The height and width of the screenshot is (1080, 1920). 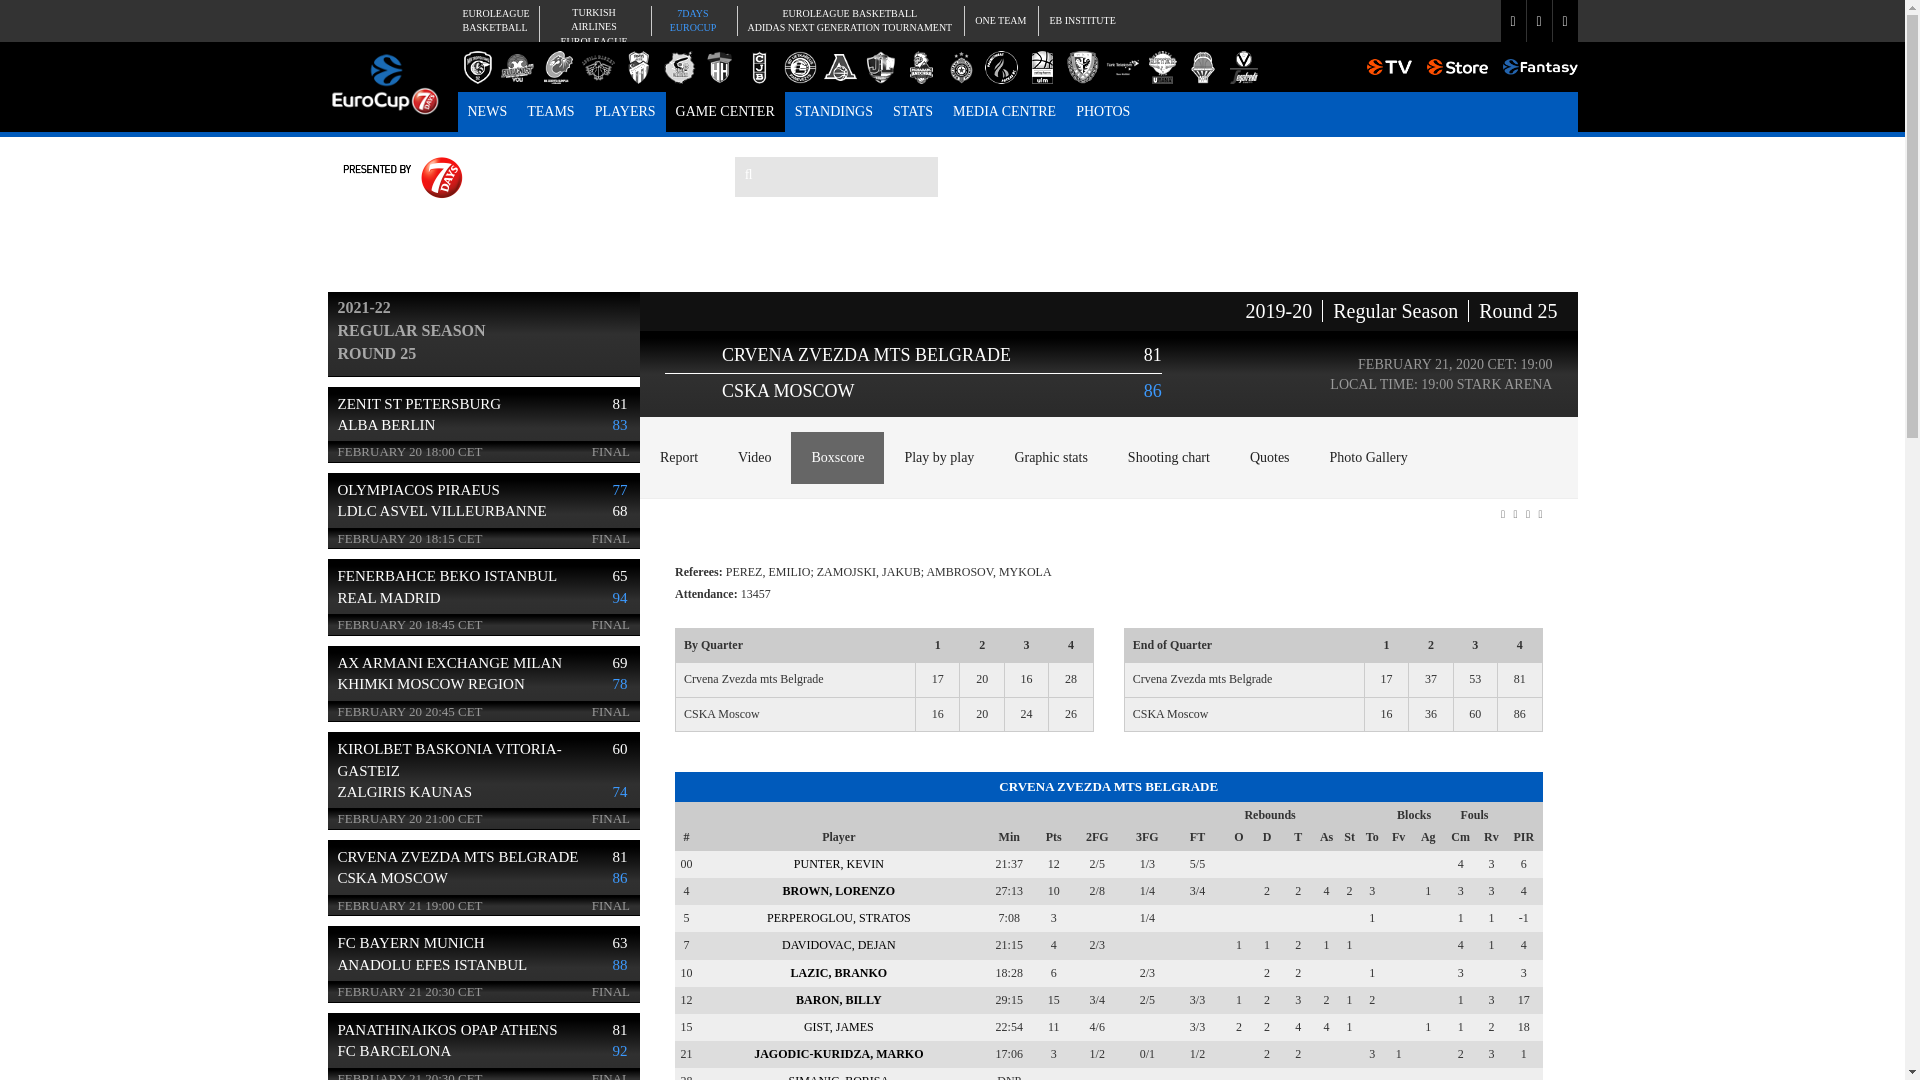 What do you see at coordinates (692, 20) in the screenshot?
I see `Boulogne Metropolitans 92` at bounding box center [692, 20].